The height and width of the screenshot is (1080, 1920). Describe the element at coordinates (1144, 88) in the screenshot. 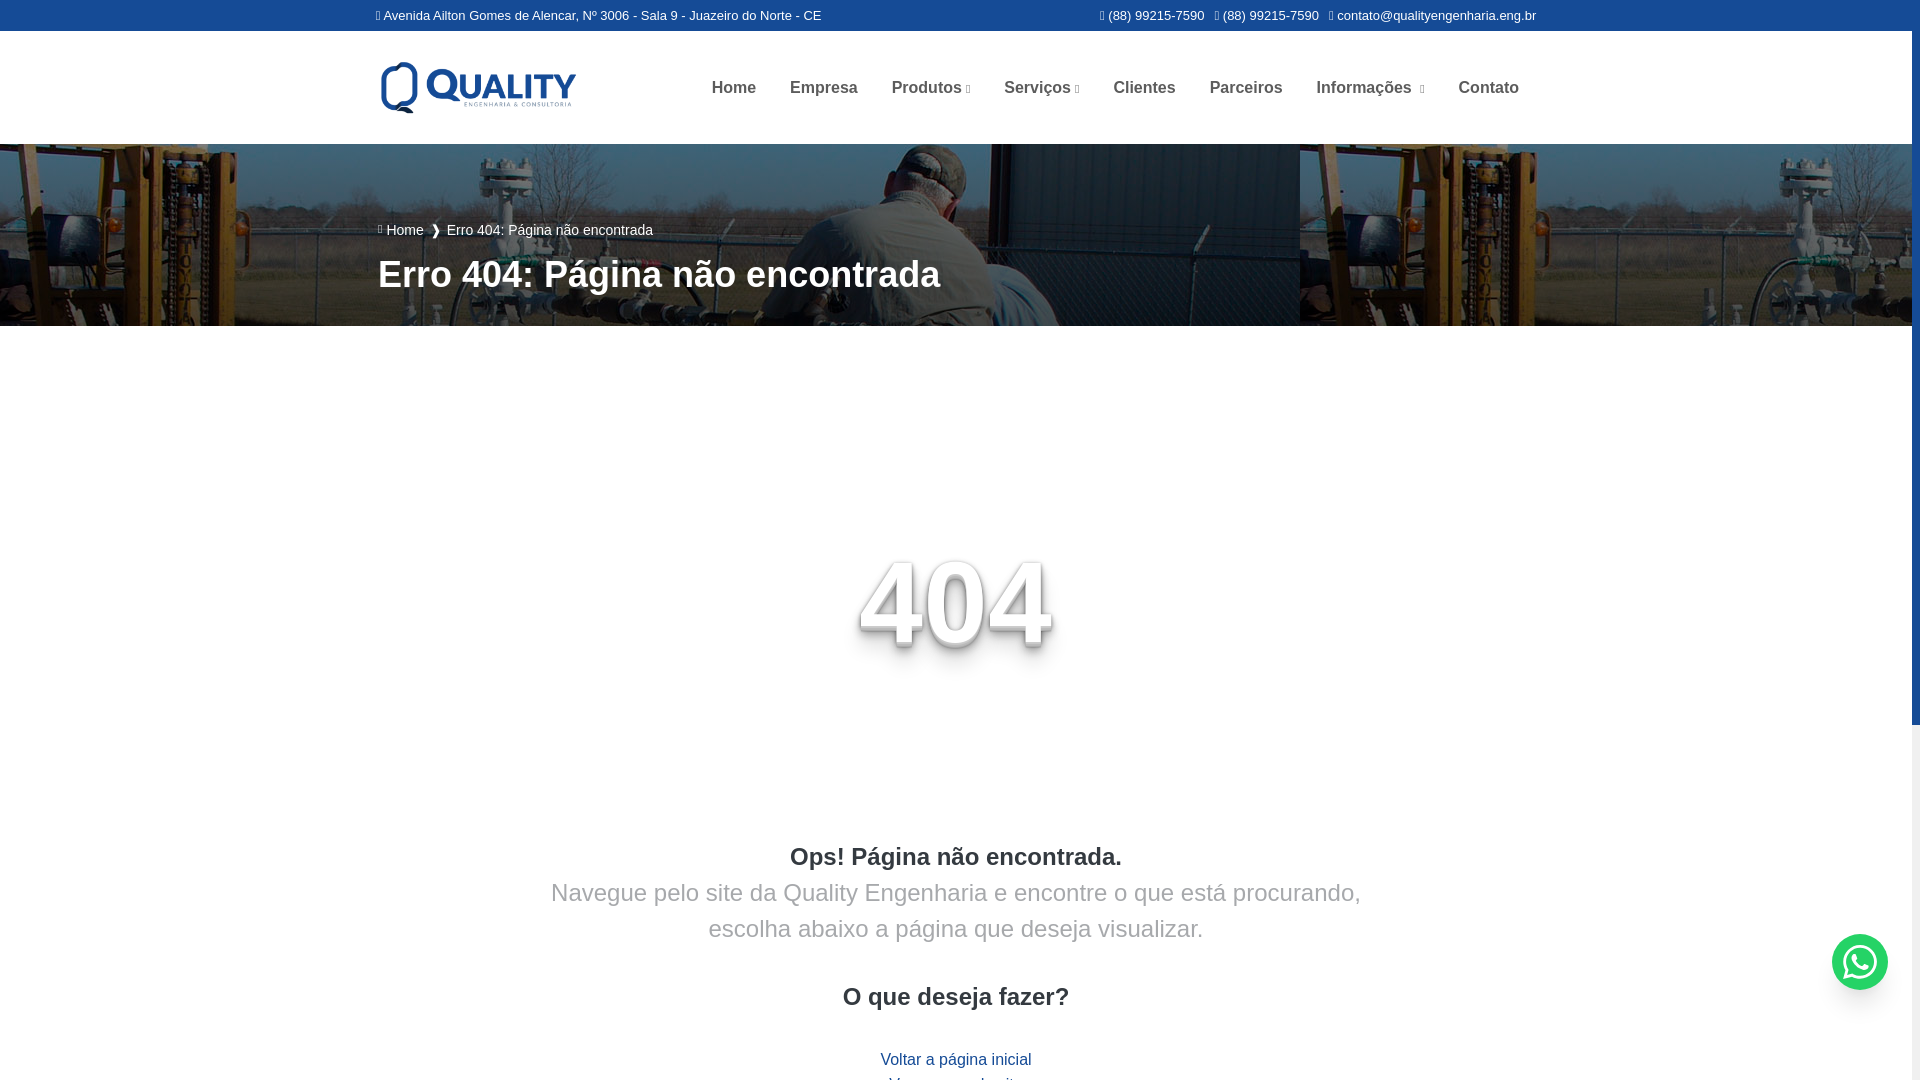

I see `Clientes` at that location.